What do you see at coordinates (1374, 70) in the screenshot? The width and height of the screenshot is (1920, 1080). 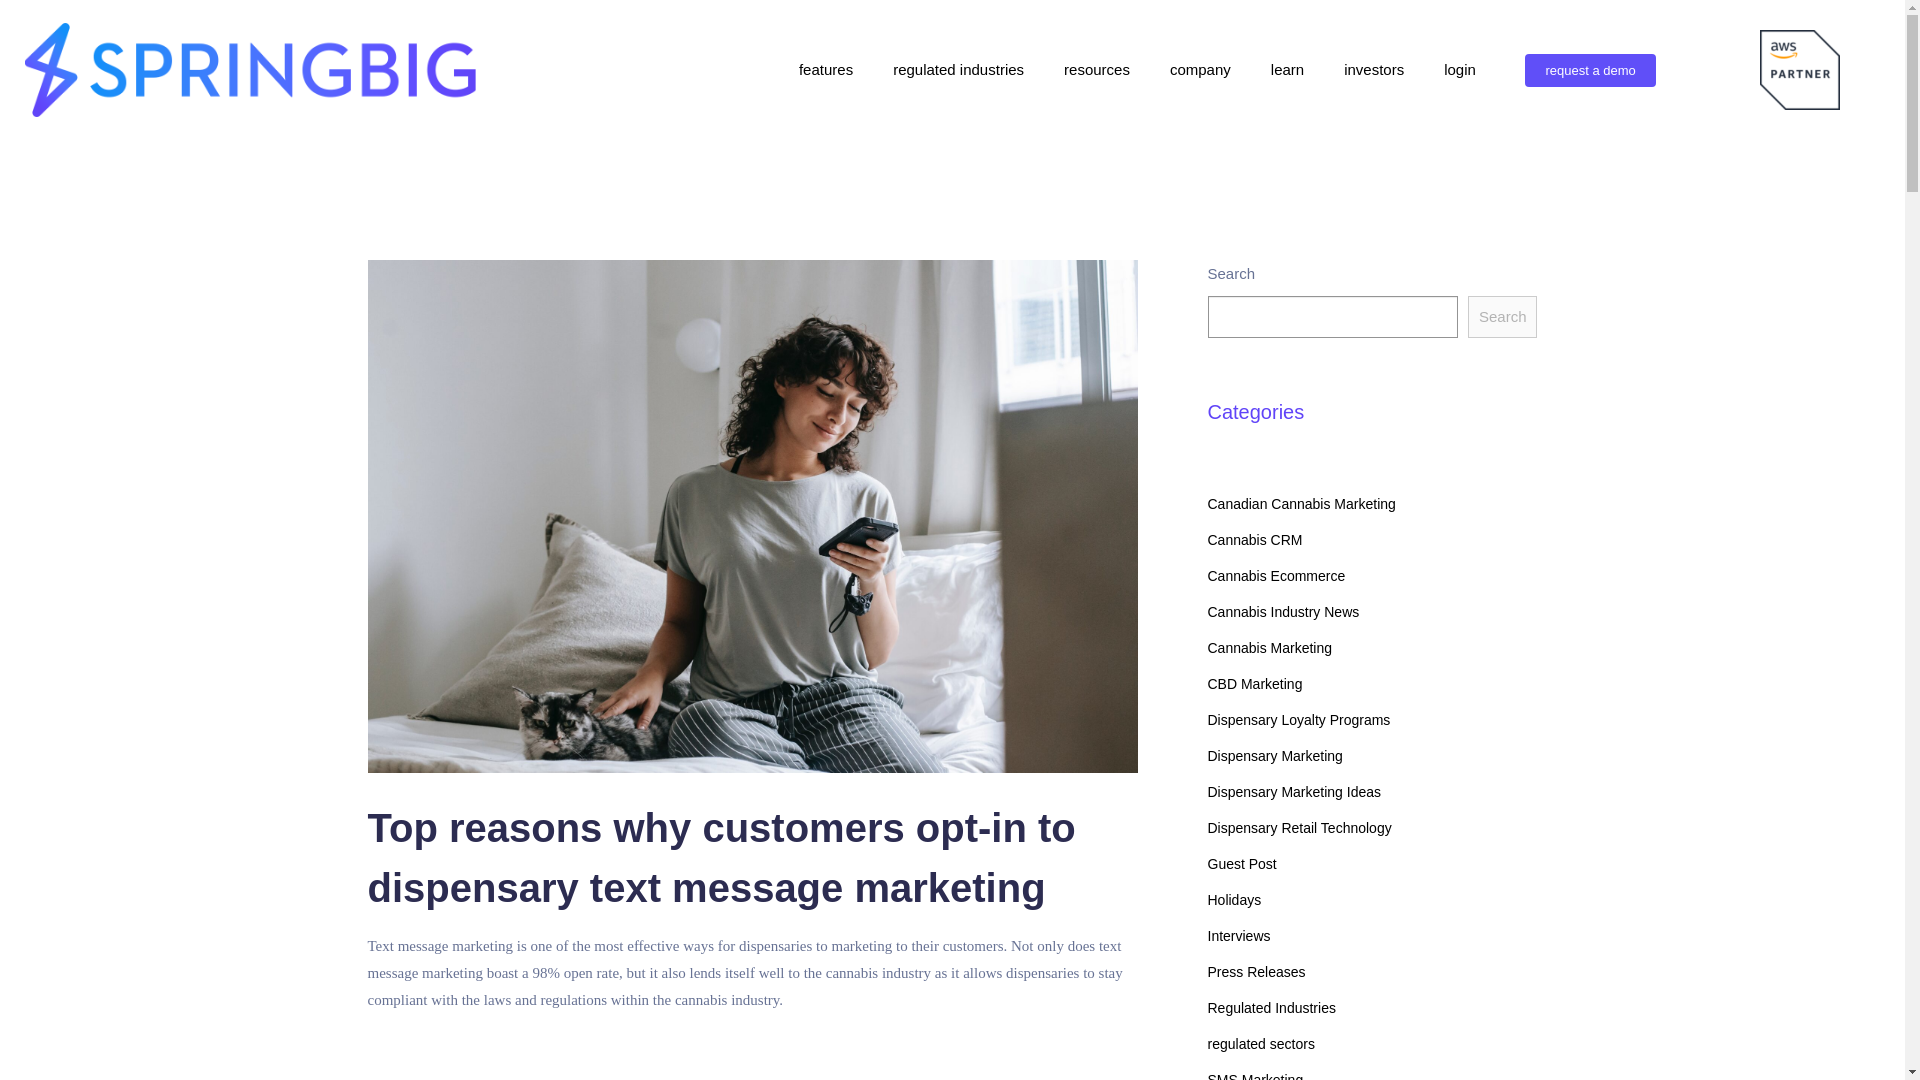 I see `investors` at bounding box center [1374, 70].